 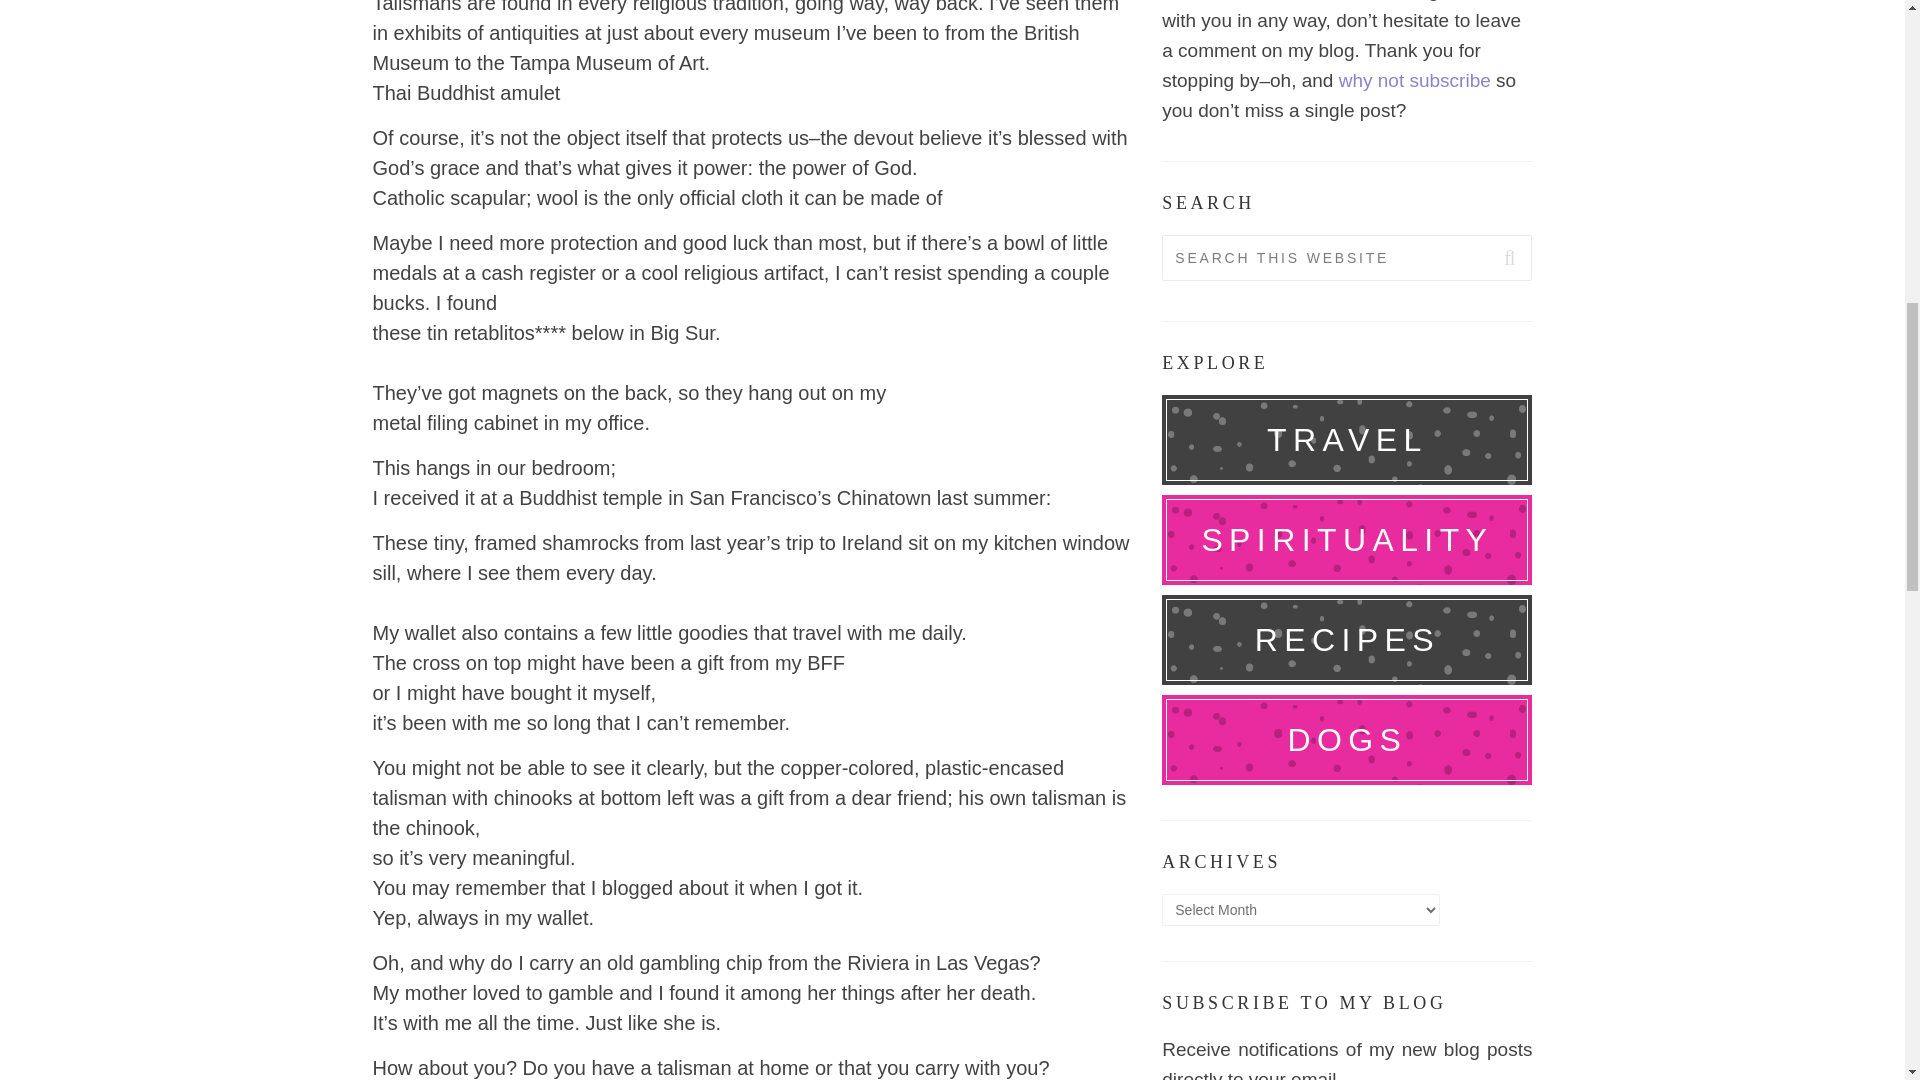 I want to click on TRAVEL, so click(x=1346, y=440).